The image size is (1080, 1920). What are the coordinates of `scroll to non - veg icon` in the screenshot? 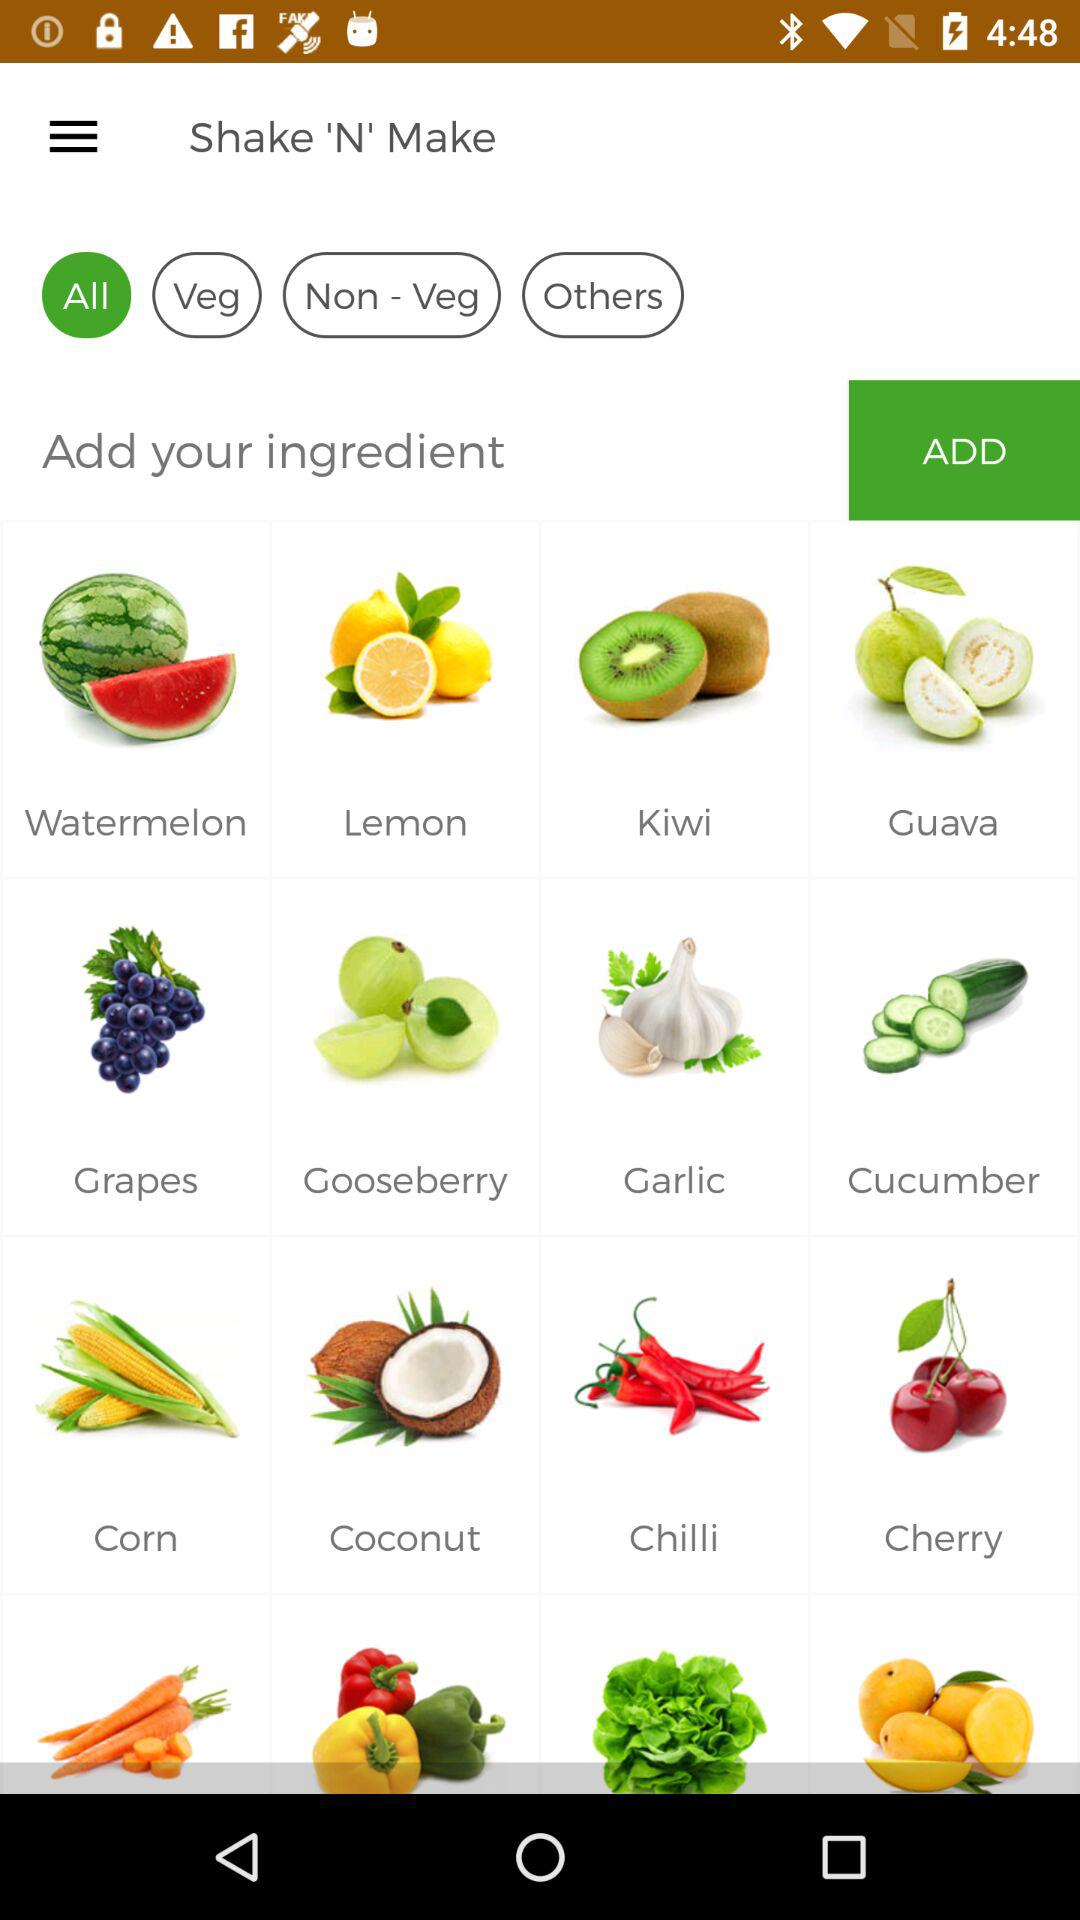 It's located at (391, 294).